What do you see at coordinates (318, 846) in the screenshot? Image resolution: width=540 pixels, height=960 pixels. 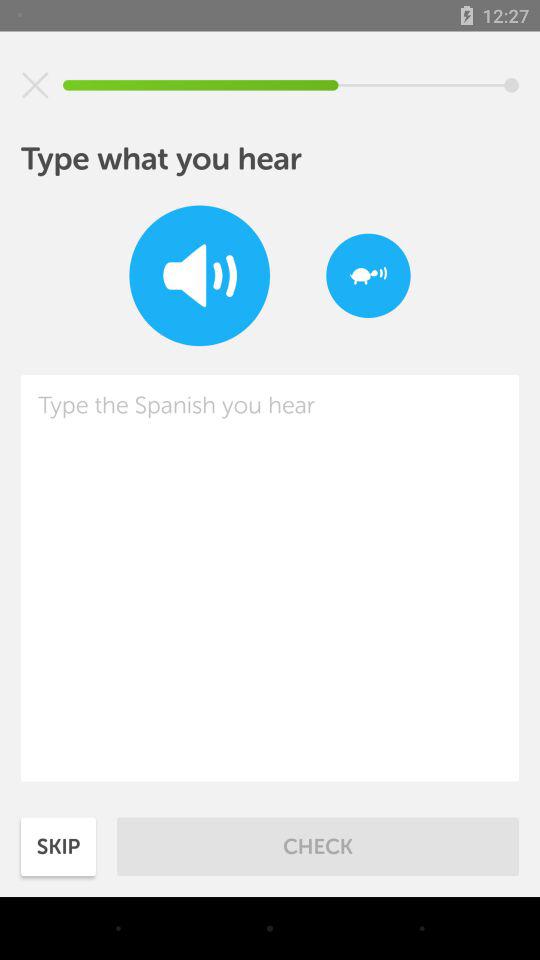 I see `turn on icon to the right of skip icon` at bounding box center [318, 846].